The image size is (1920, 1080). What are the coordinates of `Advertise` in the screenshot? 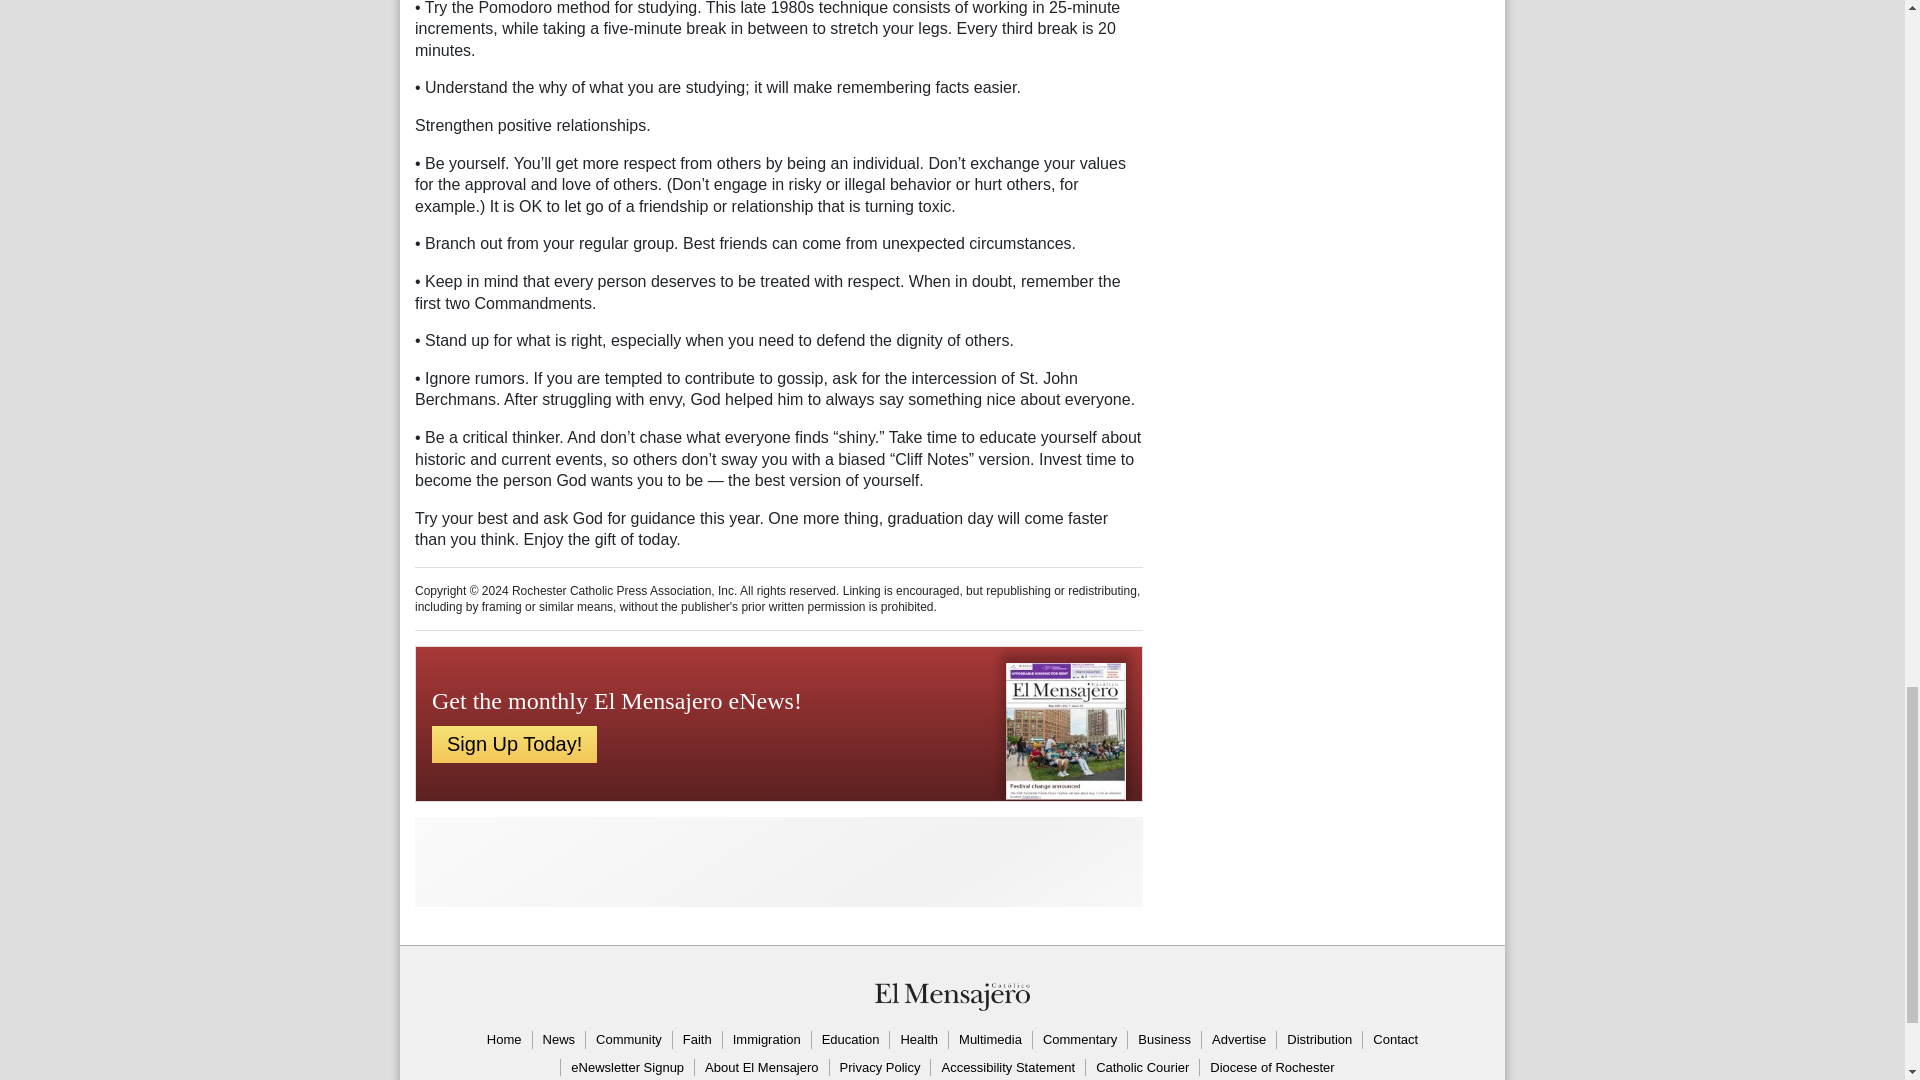 It's located at (1238, 1040).